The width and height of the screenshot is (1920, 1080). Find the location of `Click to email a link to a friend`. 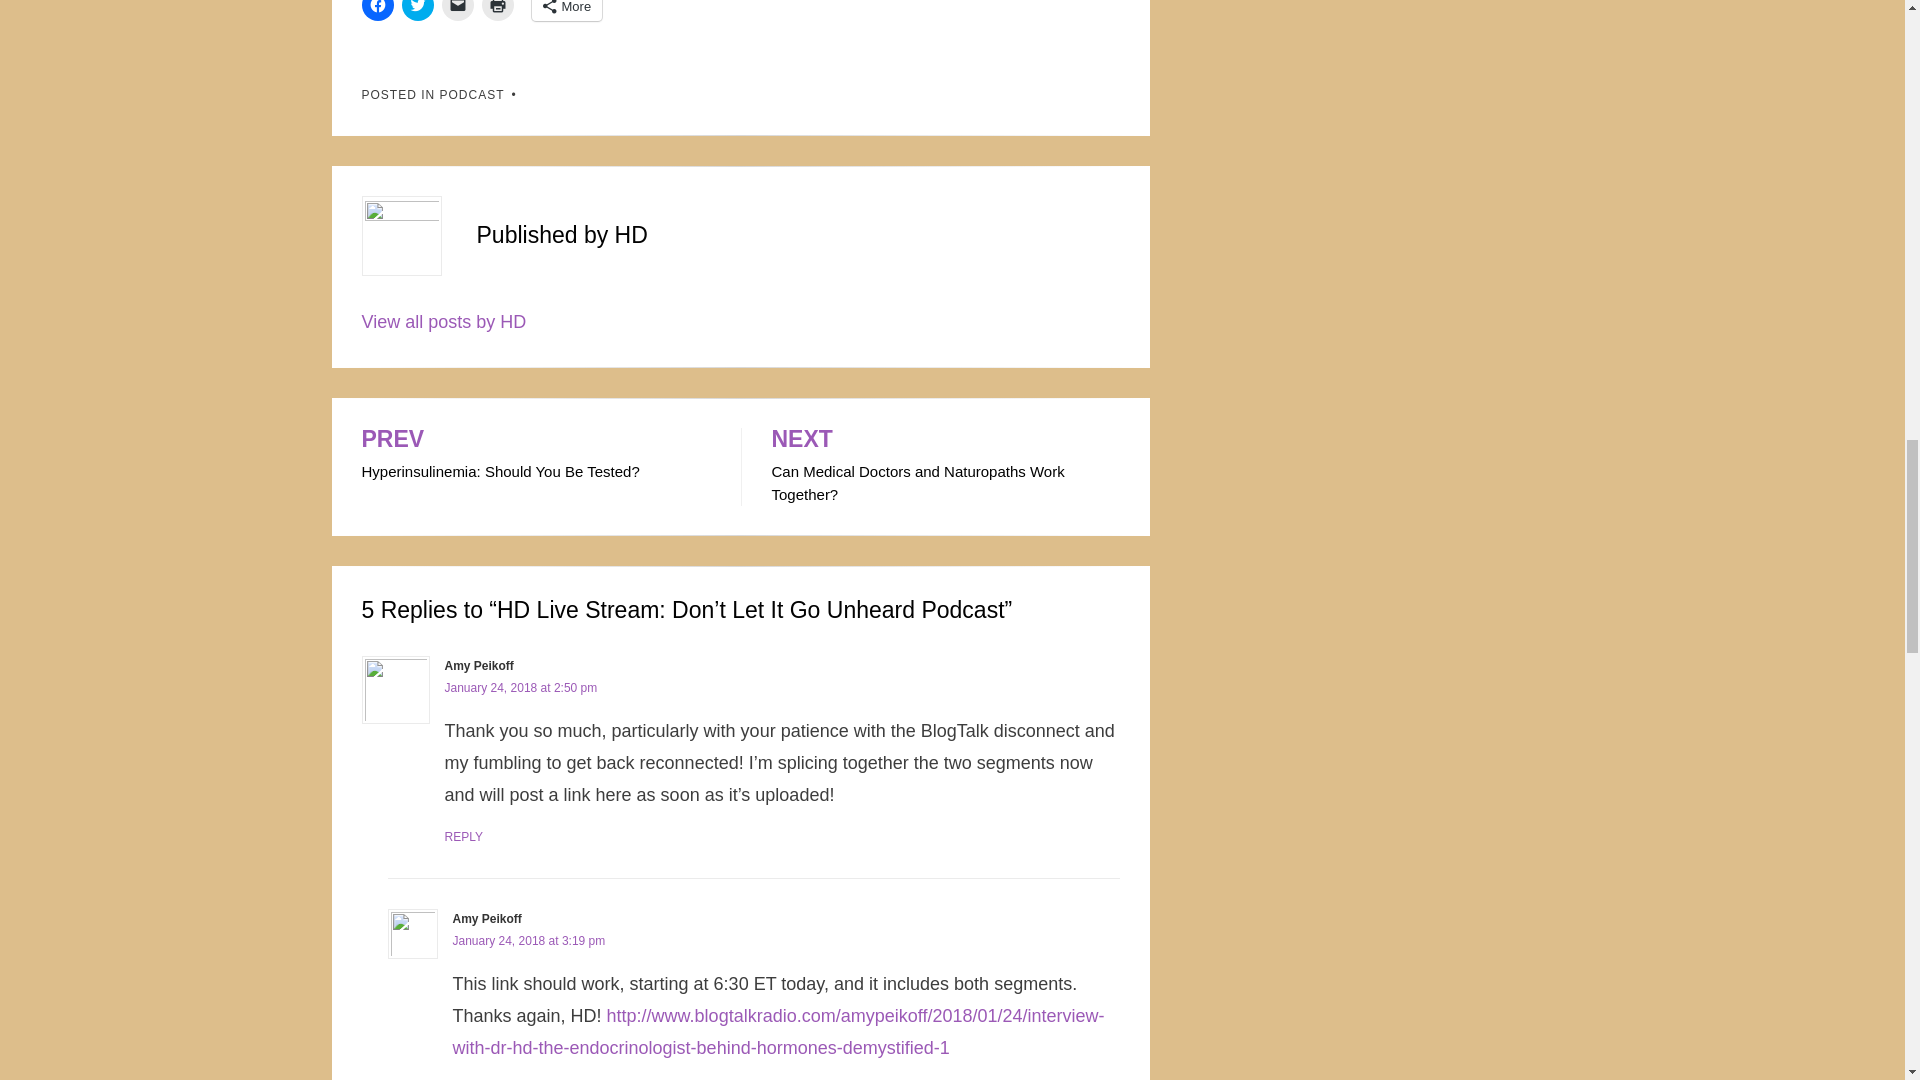

Click to email a link to a friend is located at coordinates (945, 466).